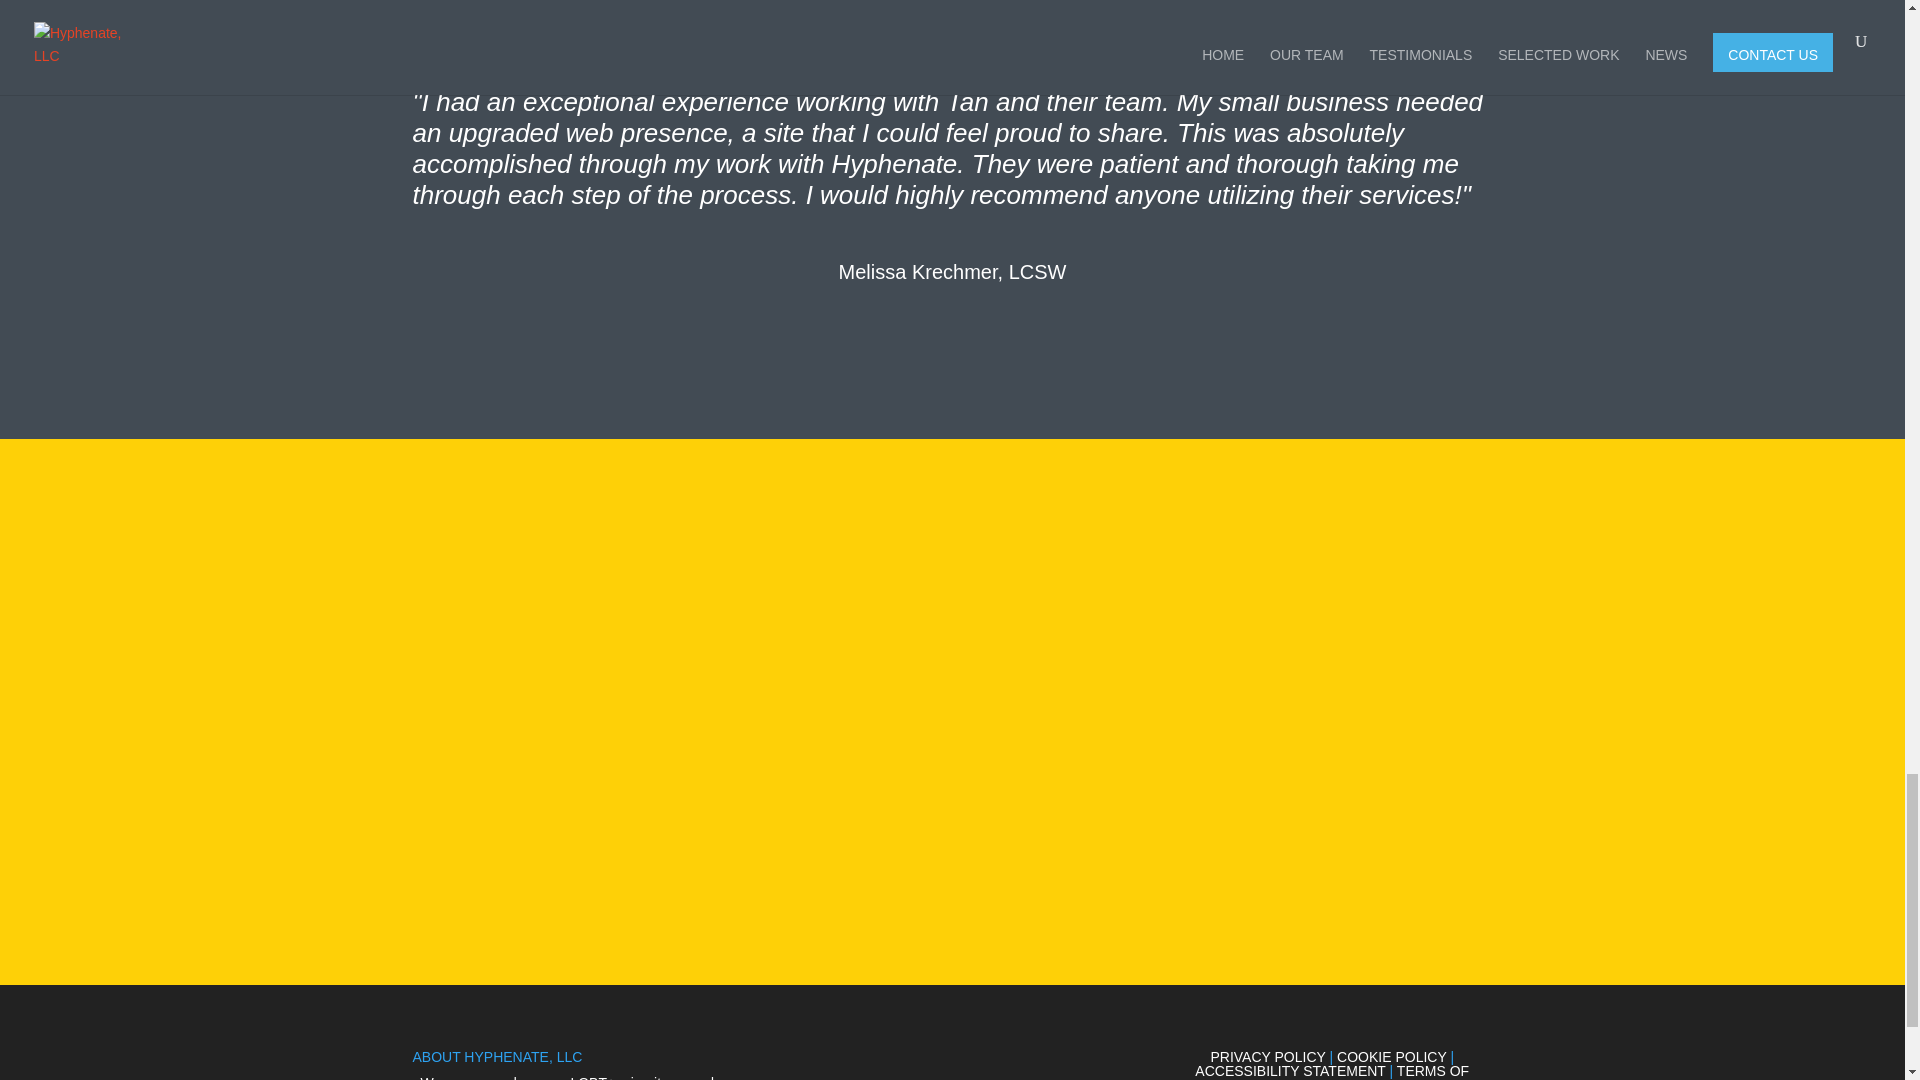  What do you see at coordinates (1386, 1071) in the screenshot?
I see `TERMS OF SERVICE` at bounding box center [1386, 1071].